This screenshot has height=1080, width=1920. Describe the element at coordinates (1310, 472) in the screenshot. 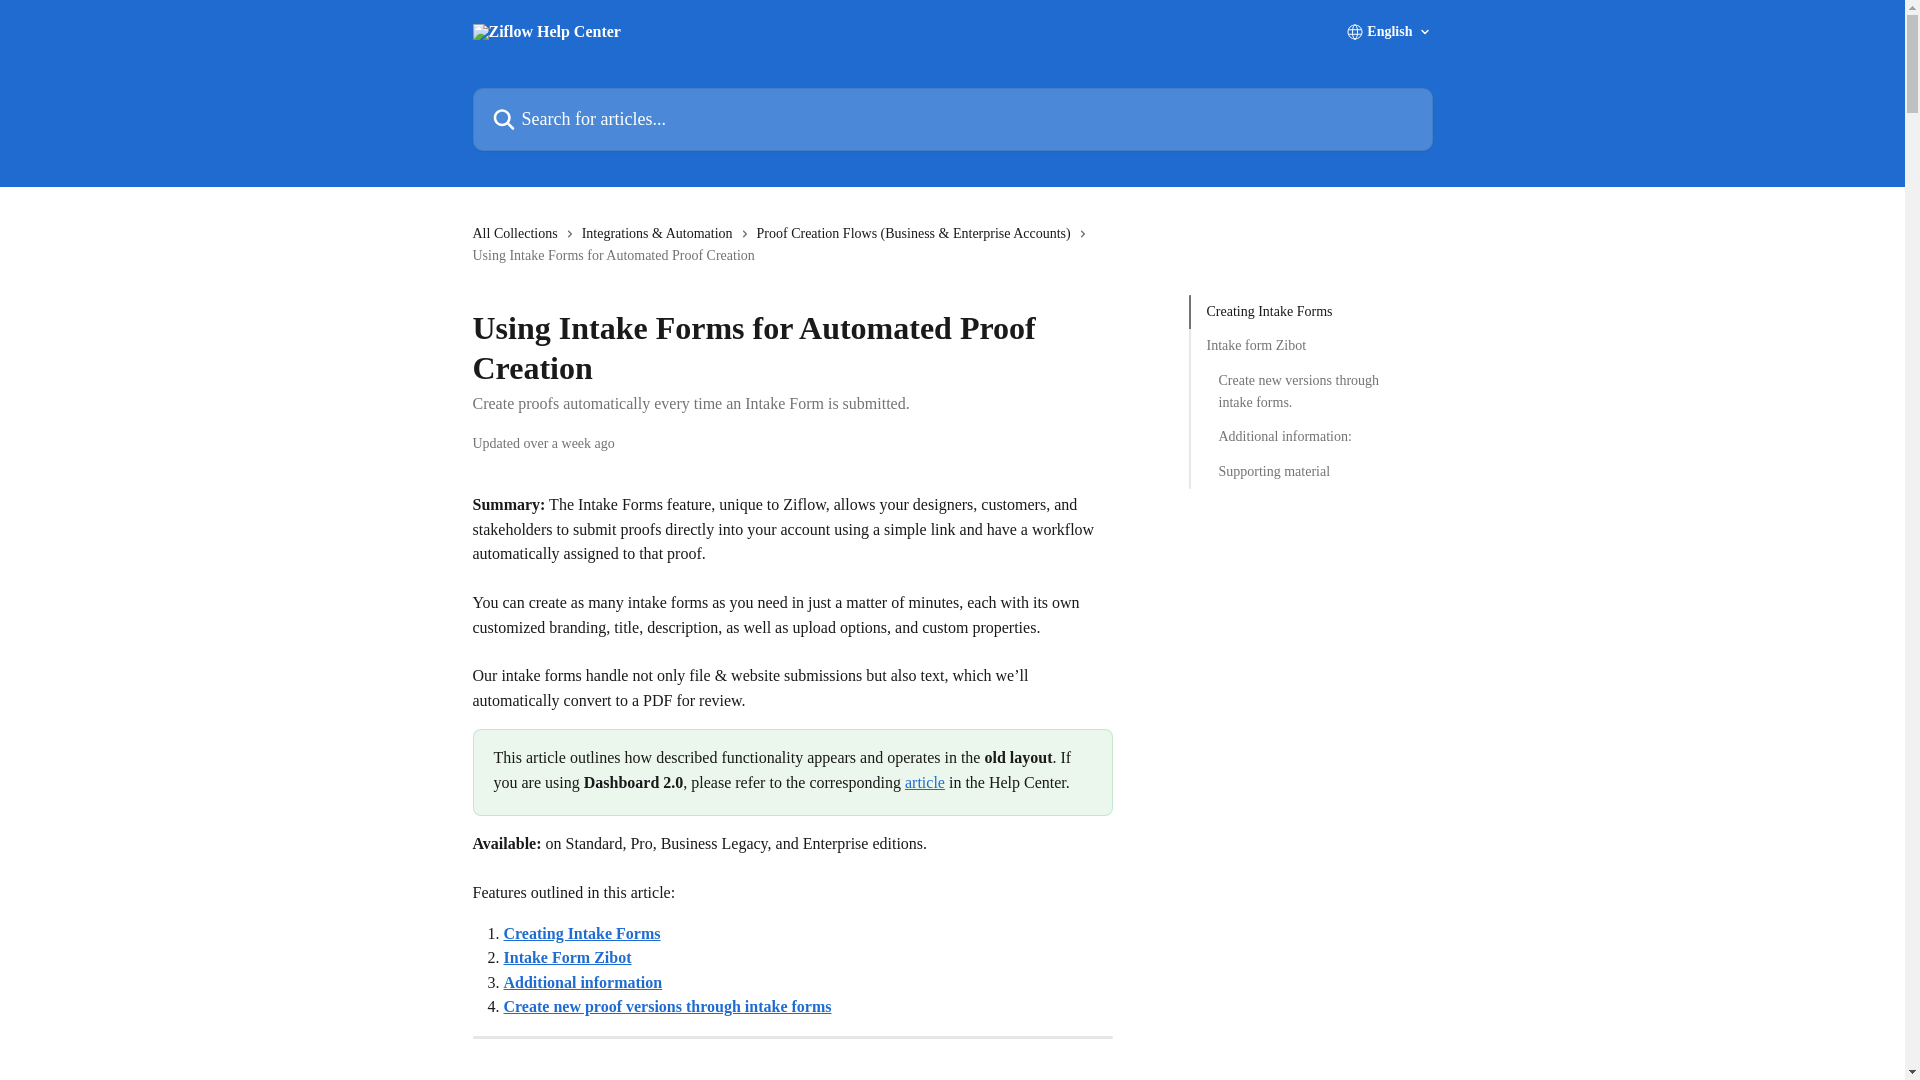

I see `Supporting material` at that location.